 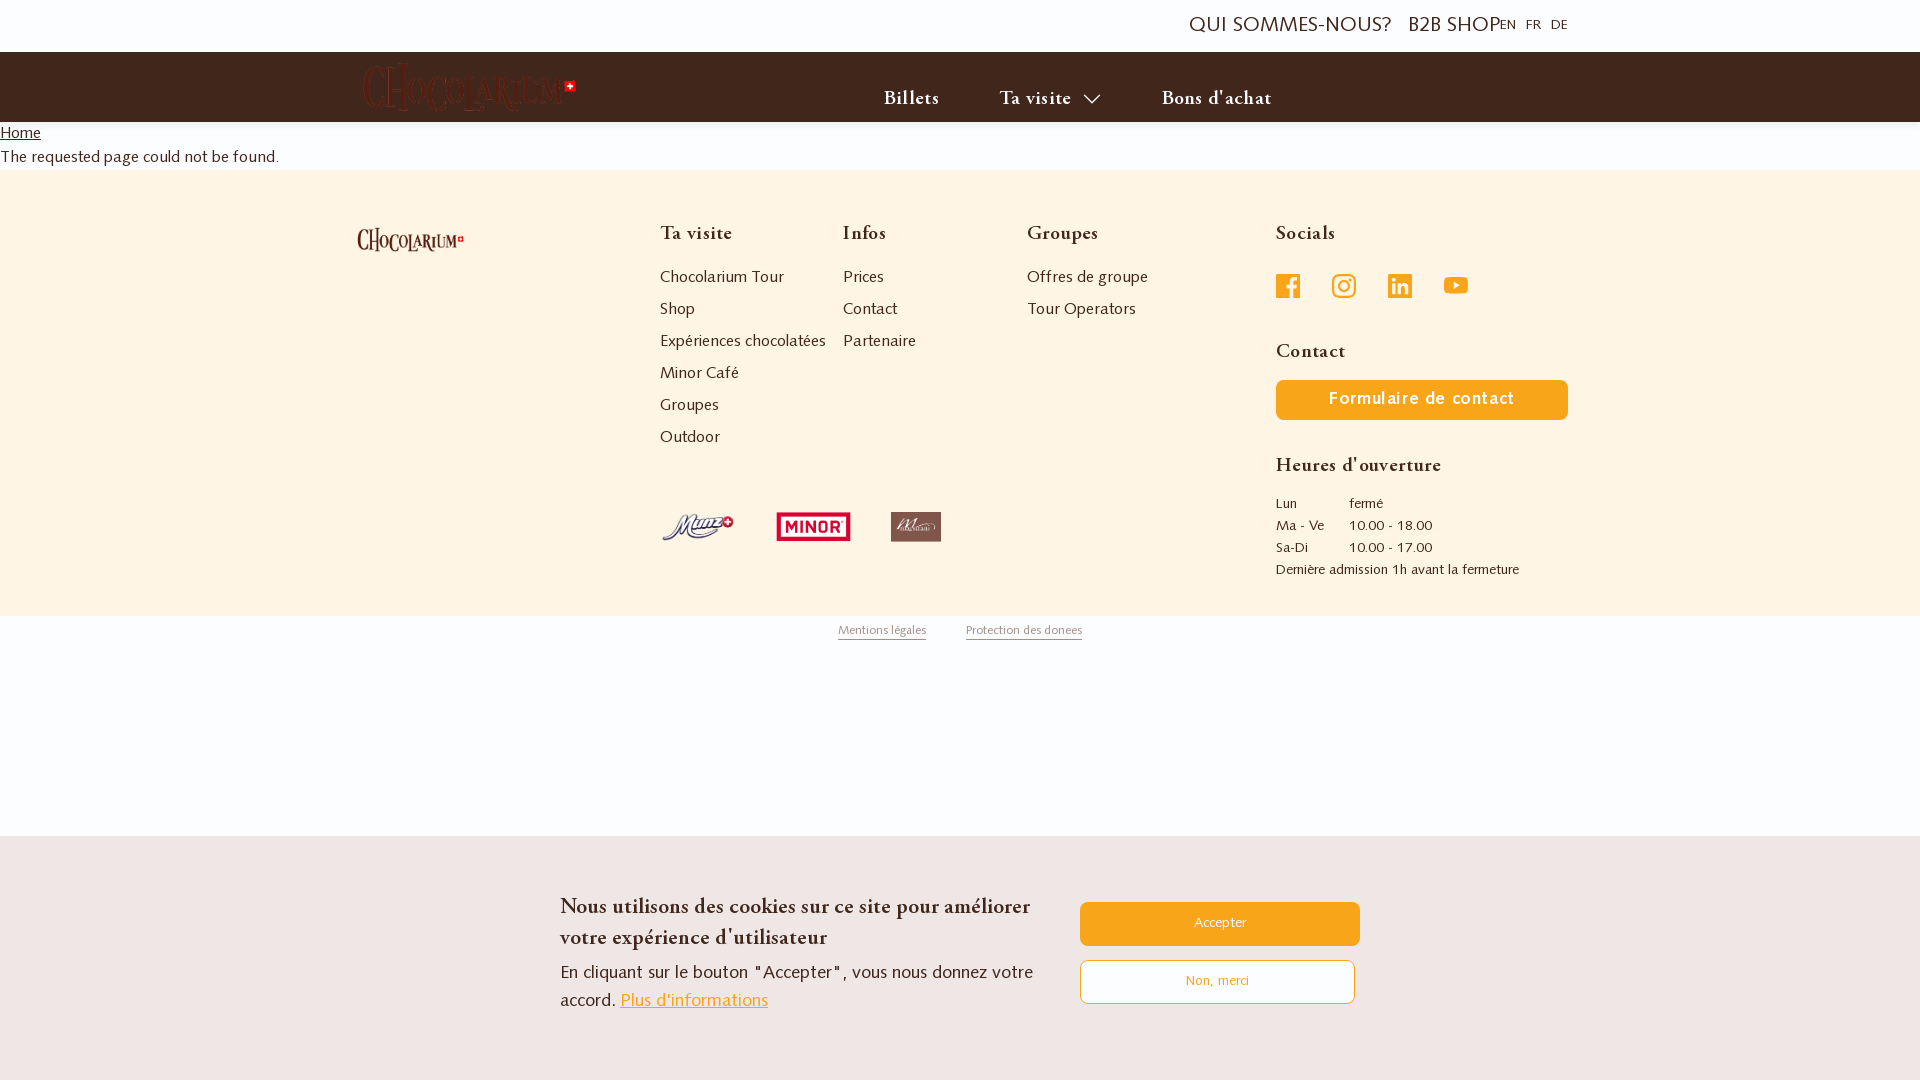 What do you see at coordinates (880, 342) in the screenshot?
I see `Partenaire` at bounding box center [880, 342].